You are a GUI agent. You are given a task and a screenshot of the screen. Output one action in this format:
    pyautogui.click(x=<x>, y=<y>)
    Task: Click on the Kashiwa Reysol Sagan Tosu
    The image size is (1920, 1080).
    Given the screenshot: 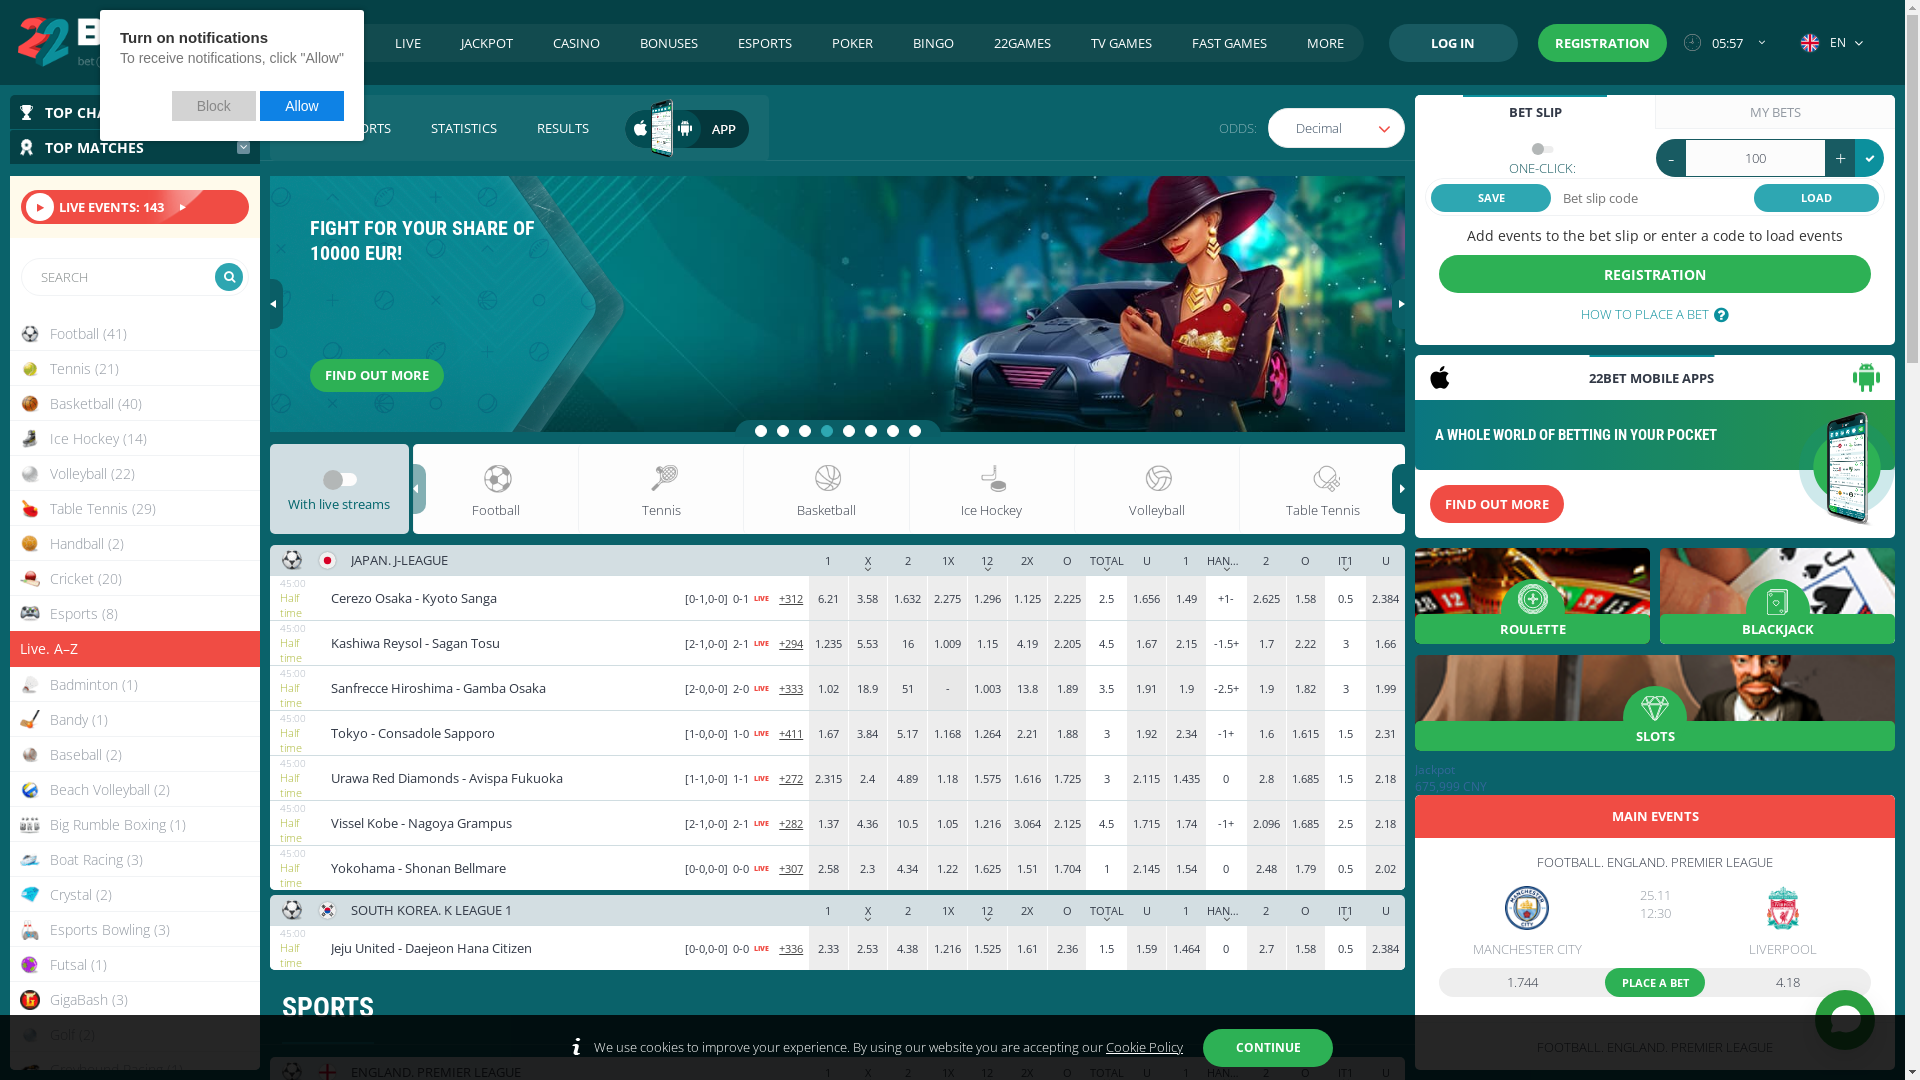 What is the action you would take?
    pyautogui.click(x=501, y=643)
    